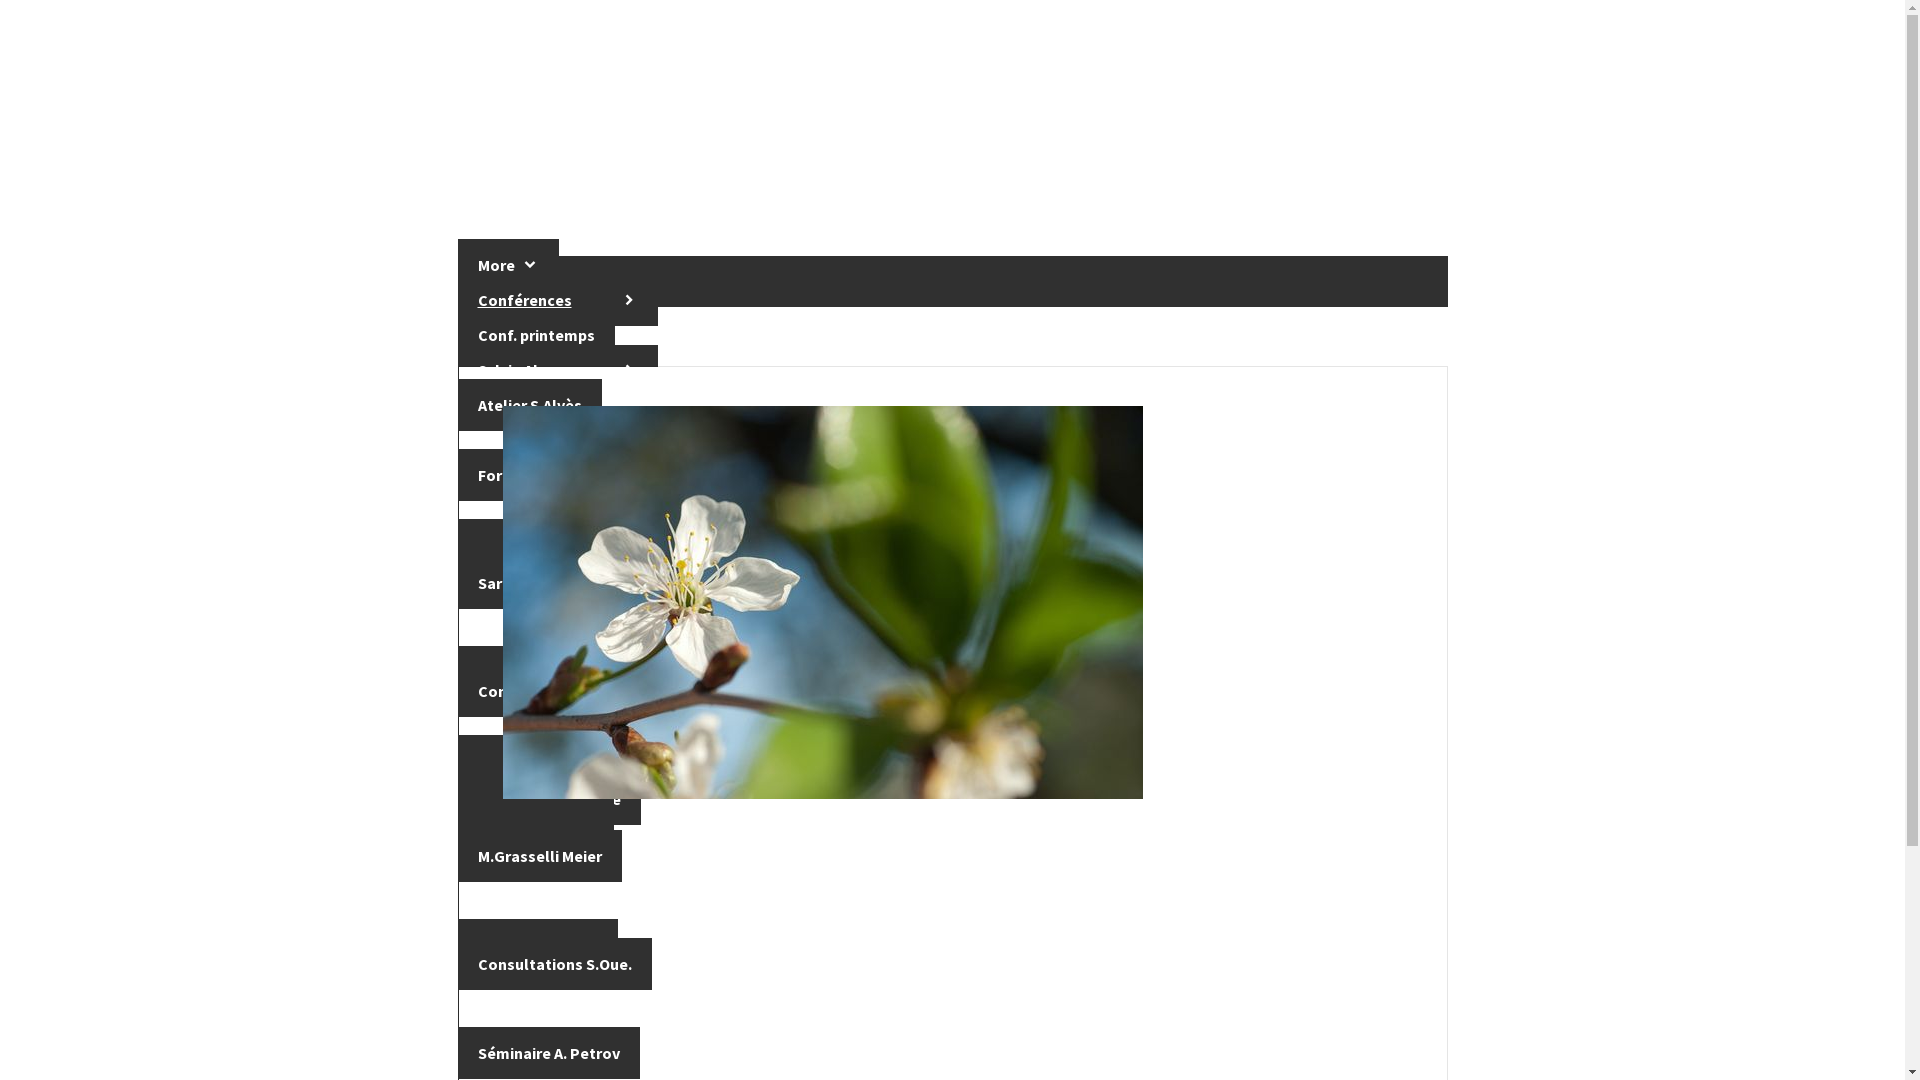 This screenshot has height=1080, width=1920. I want to click on Salon Mednat, so click(528, 837).